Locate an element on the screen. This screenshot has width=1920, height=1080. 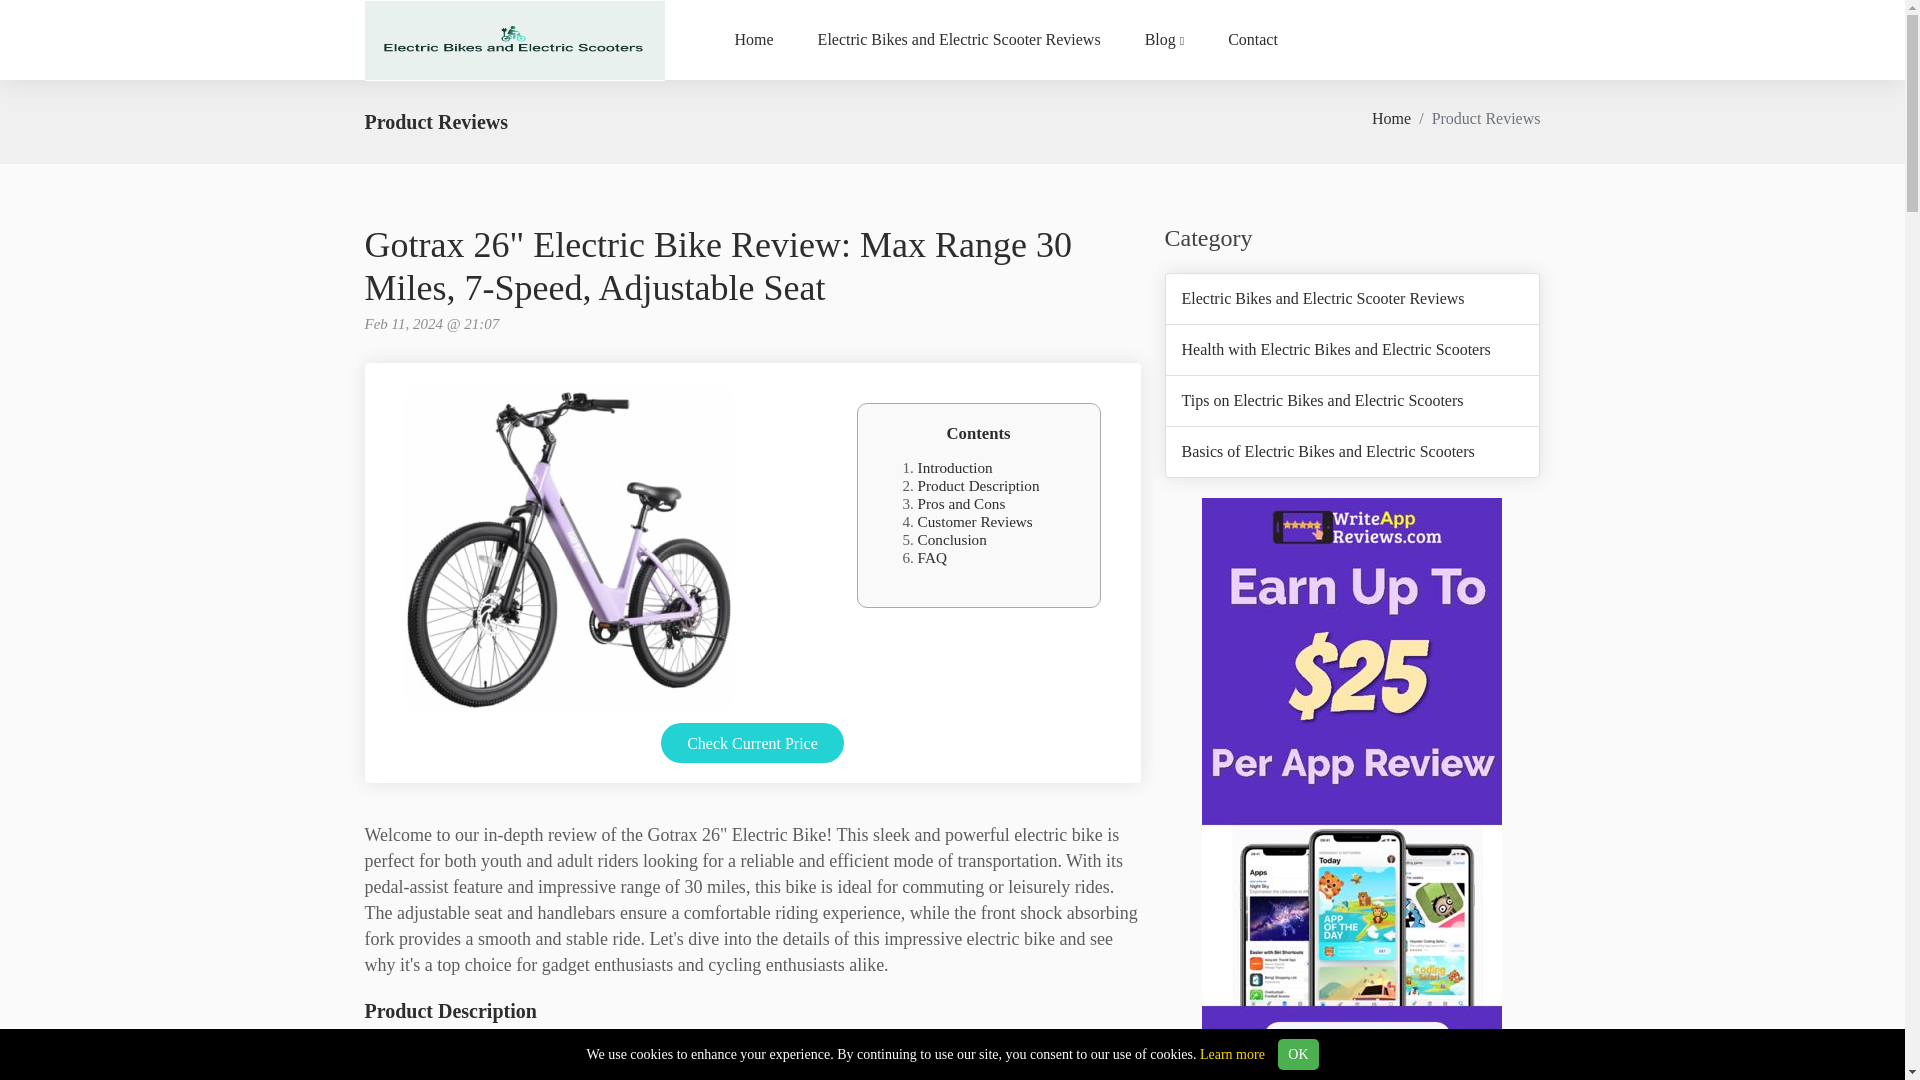
Conclusion is located at coordinates (952, 539).